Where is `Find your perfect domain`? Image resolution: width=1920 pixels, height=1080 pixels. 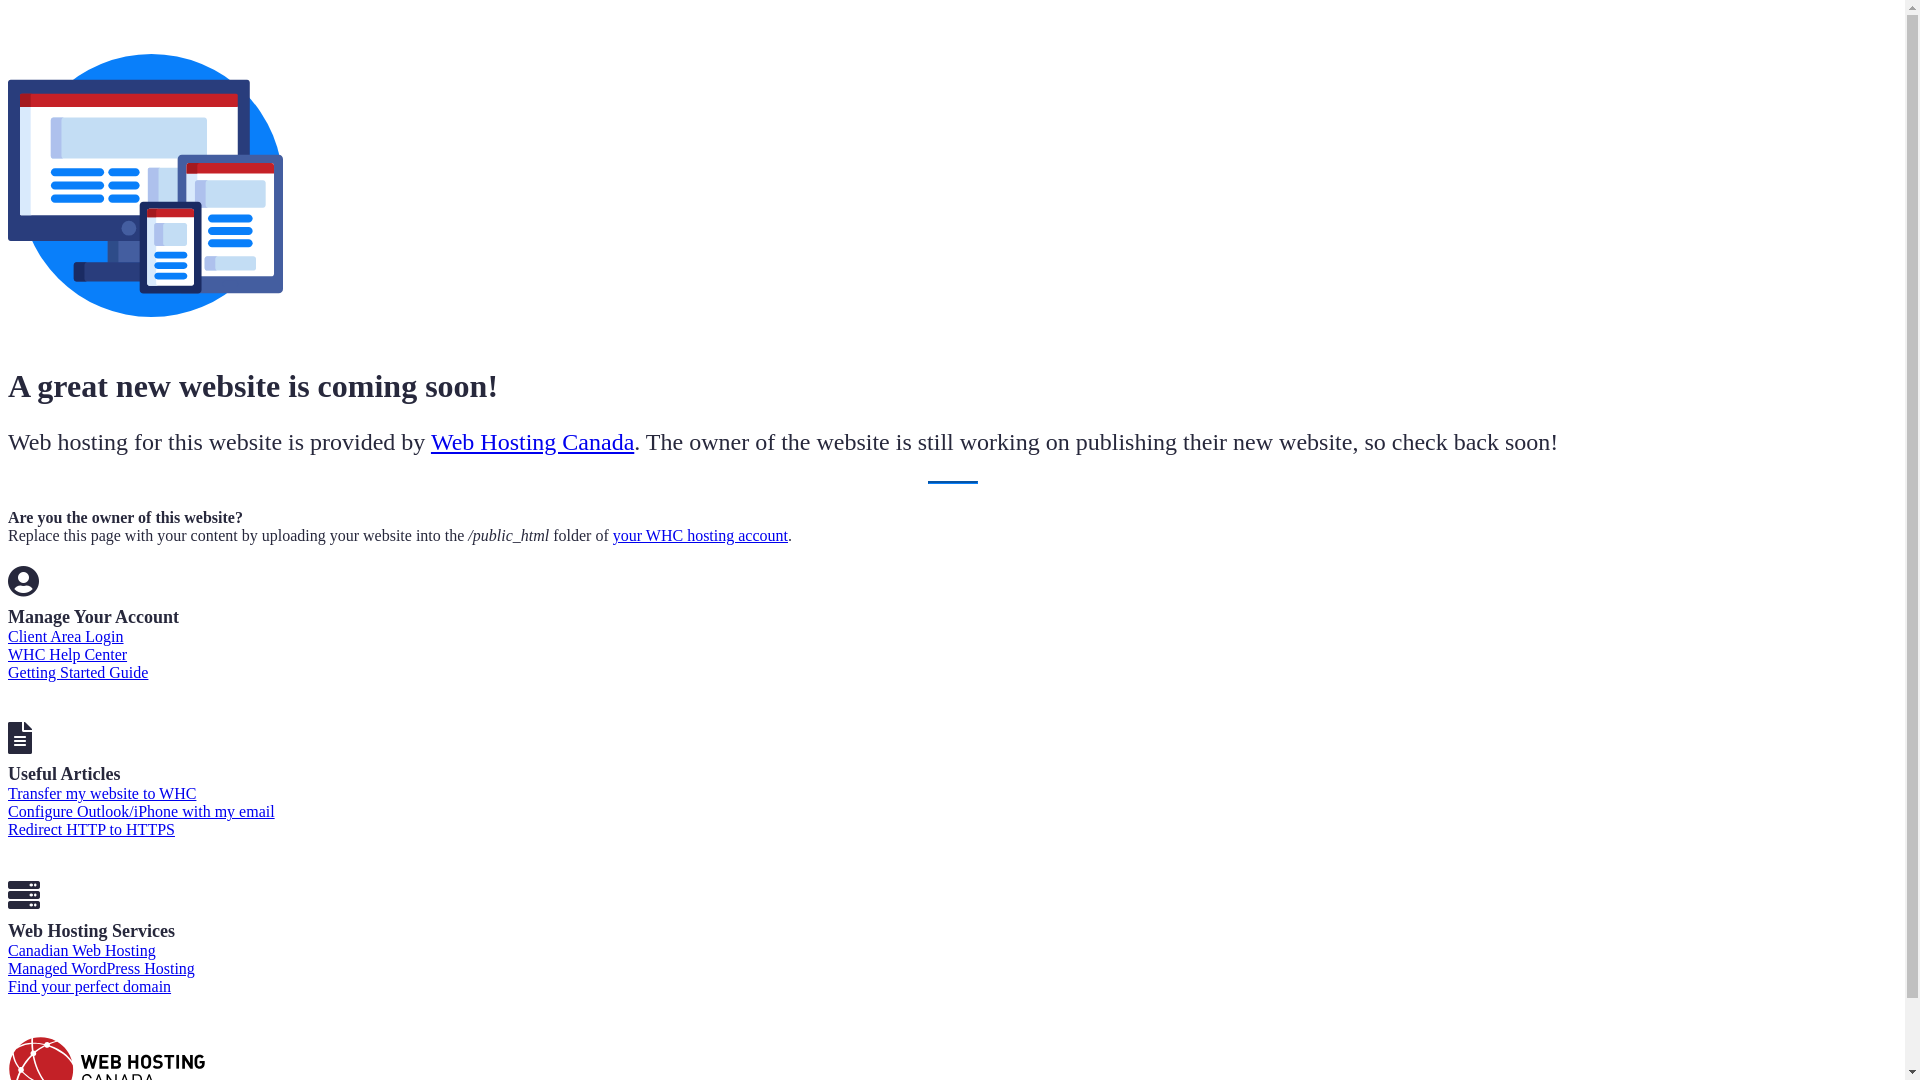
Find your perfect domain is located at coordinates (90, 986).